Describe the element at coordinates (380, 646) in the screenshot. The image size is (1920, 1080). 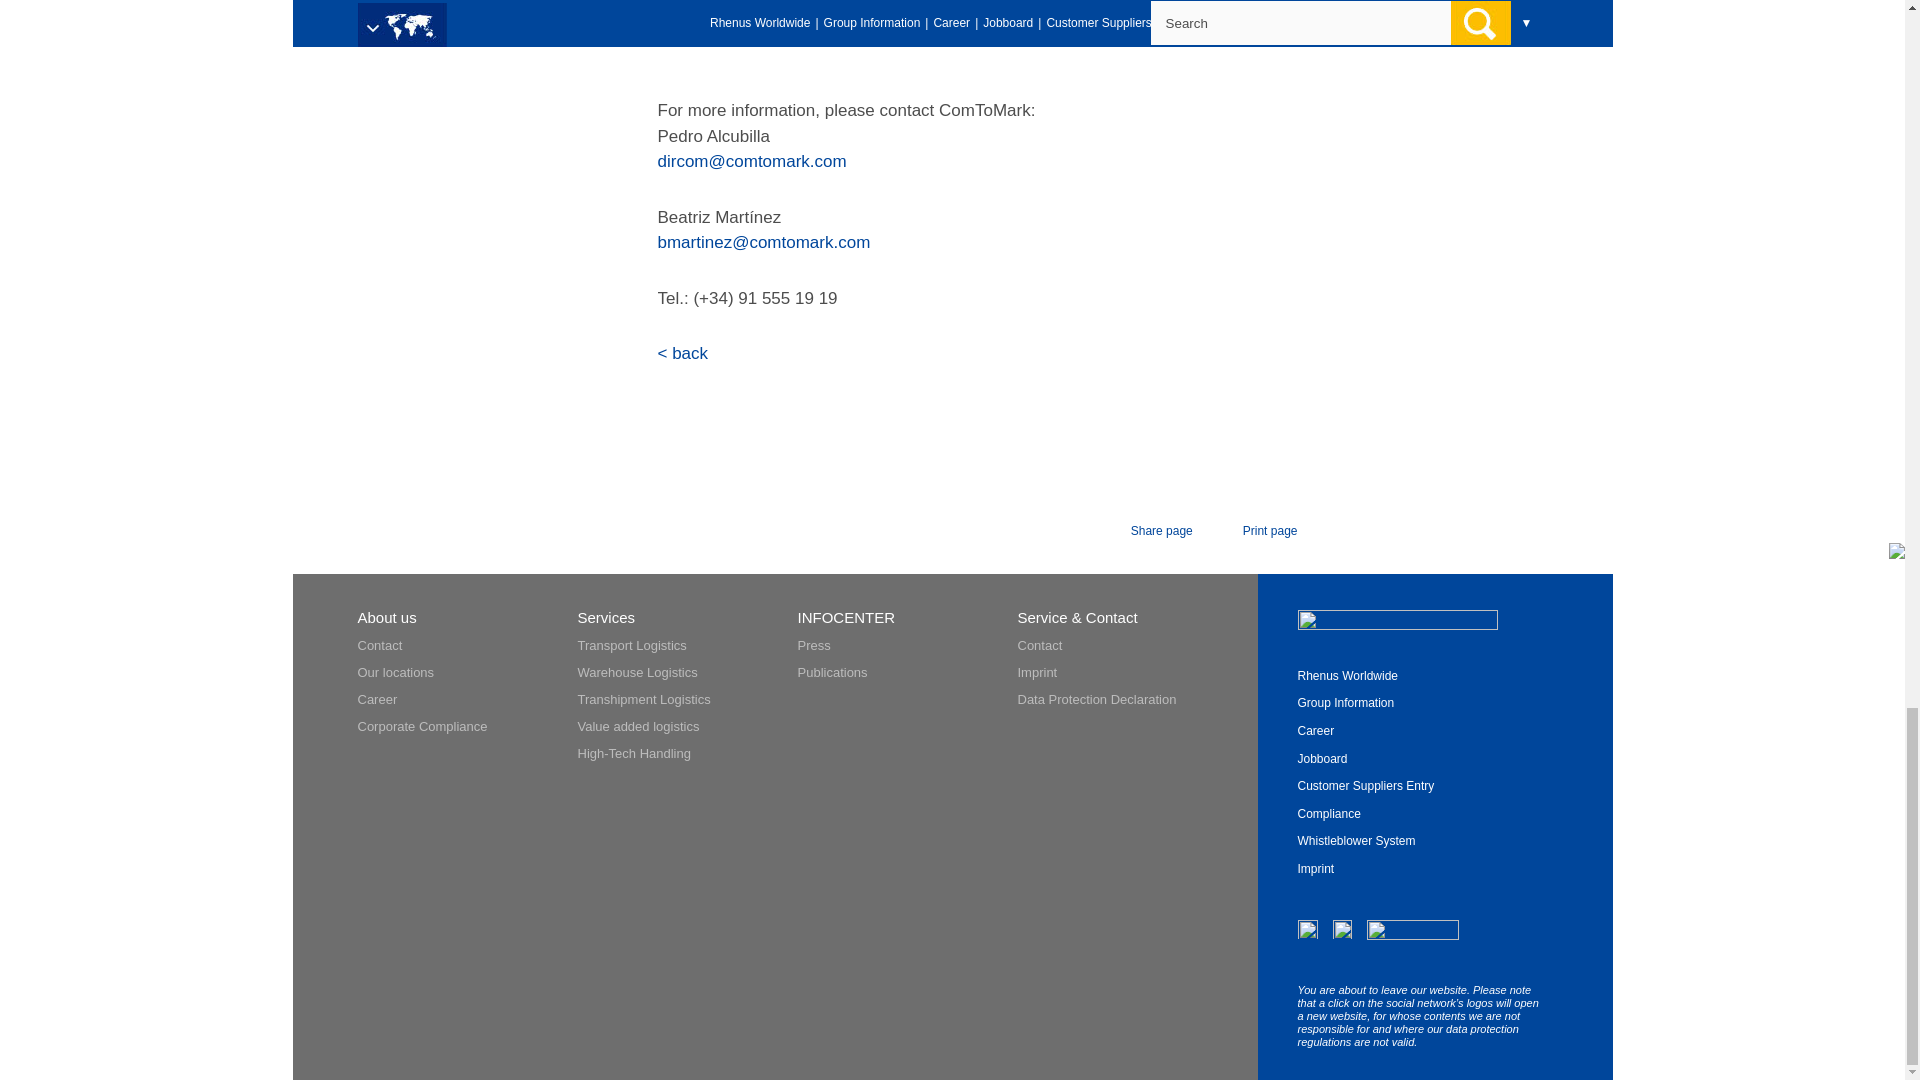
I see `Contact` at that location.